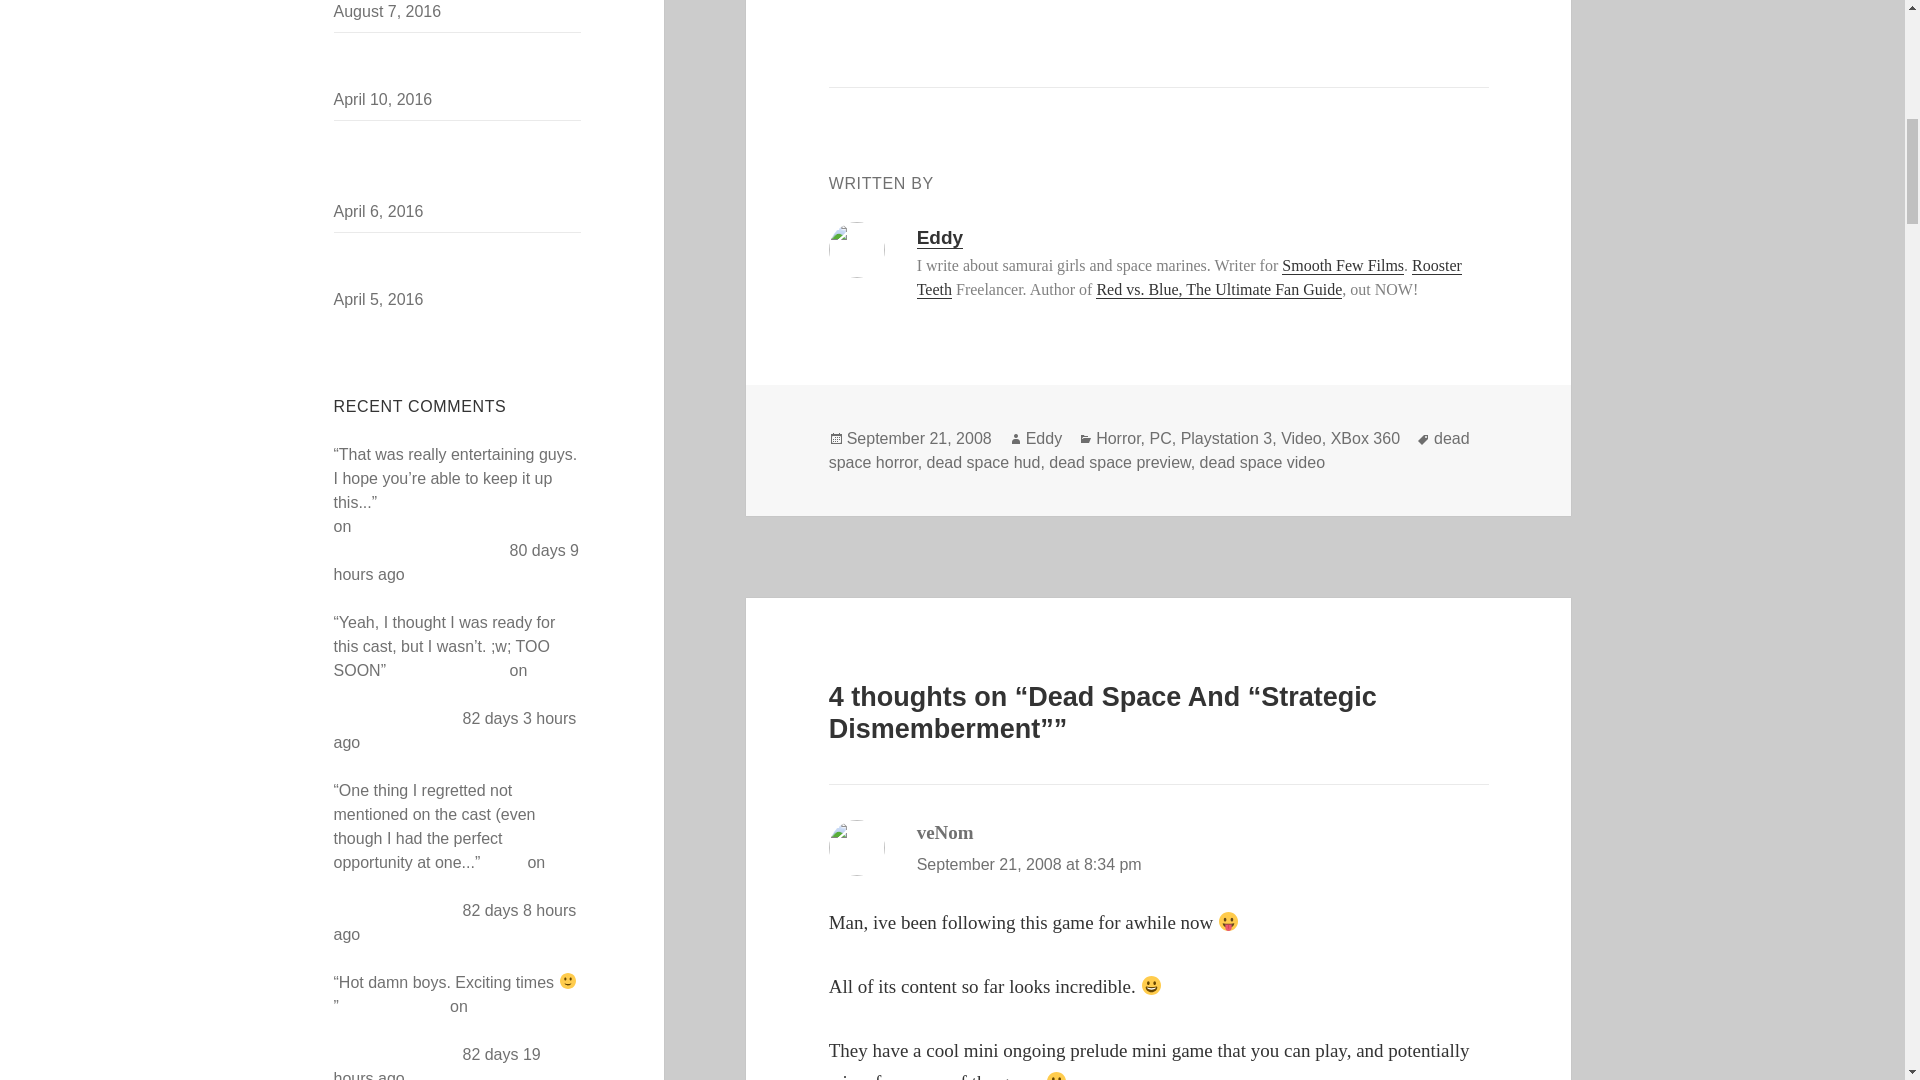 The height and width of the screenshot is (1080, 1920). I want to click on Mitch, so click(504, 862).